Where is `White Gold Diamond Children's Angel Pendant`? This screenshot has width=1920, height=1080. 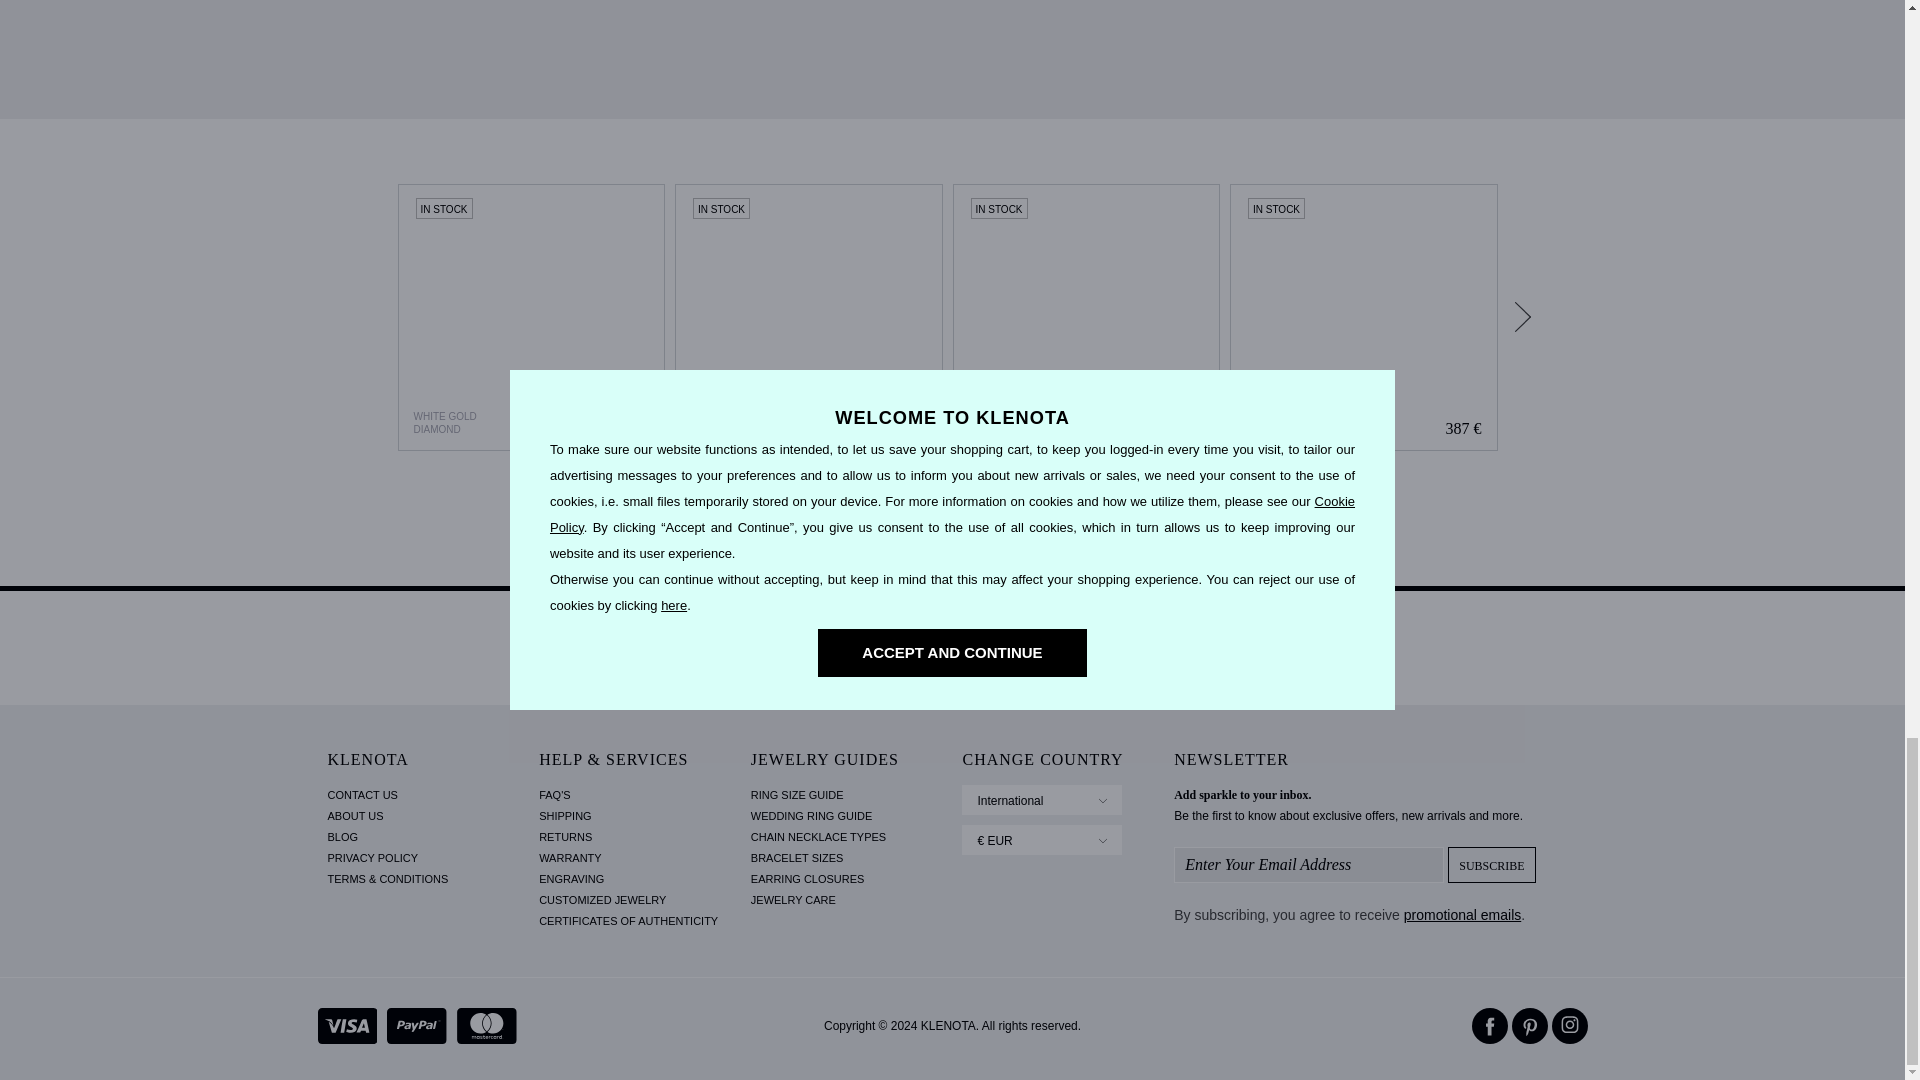
White Gold Diamond Children's Angel Pendant is located at coordinates (530, 318).